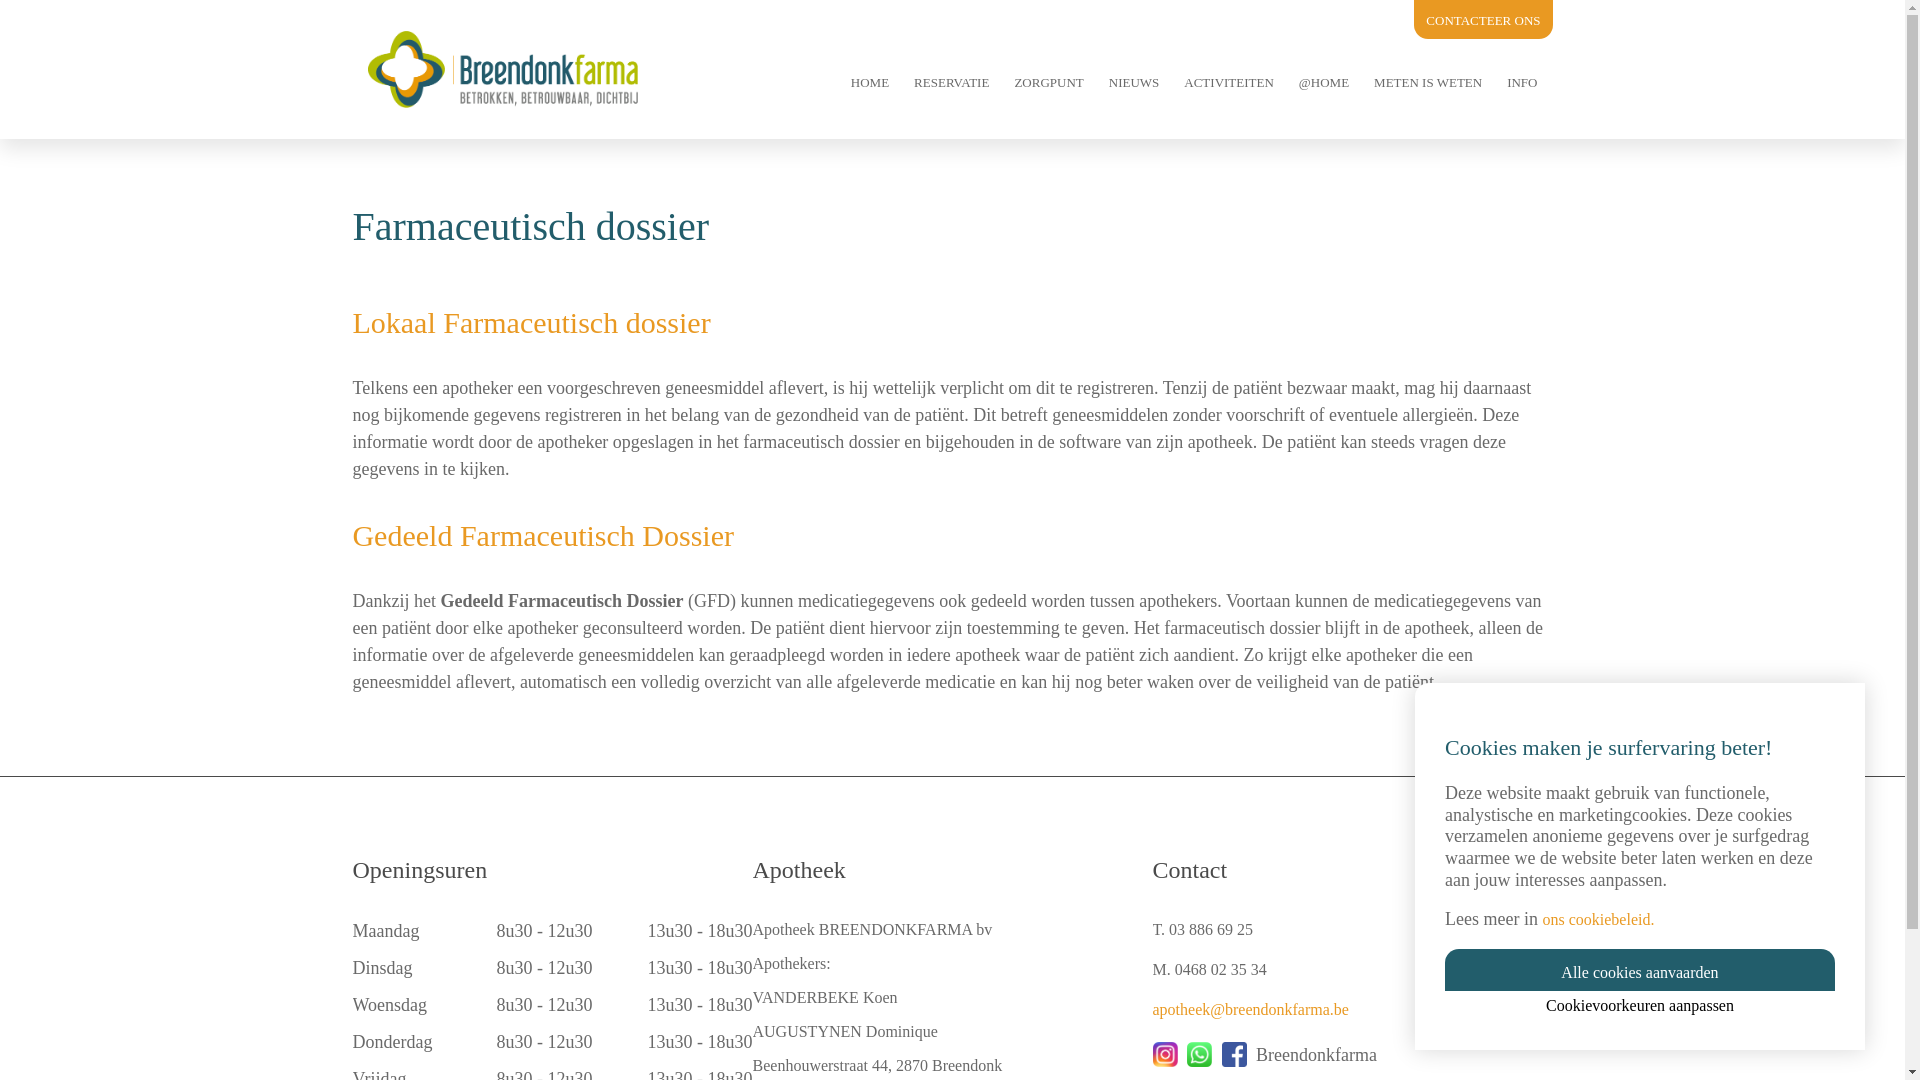  Describe the element at coordinates (1324, 82) in the screenshot. I see `@HOME` at that location.